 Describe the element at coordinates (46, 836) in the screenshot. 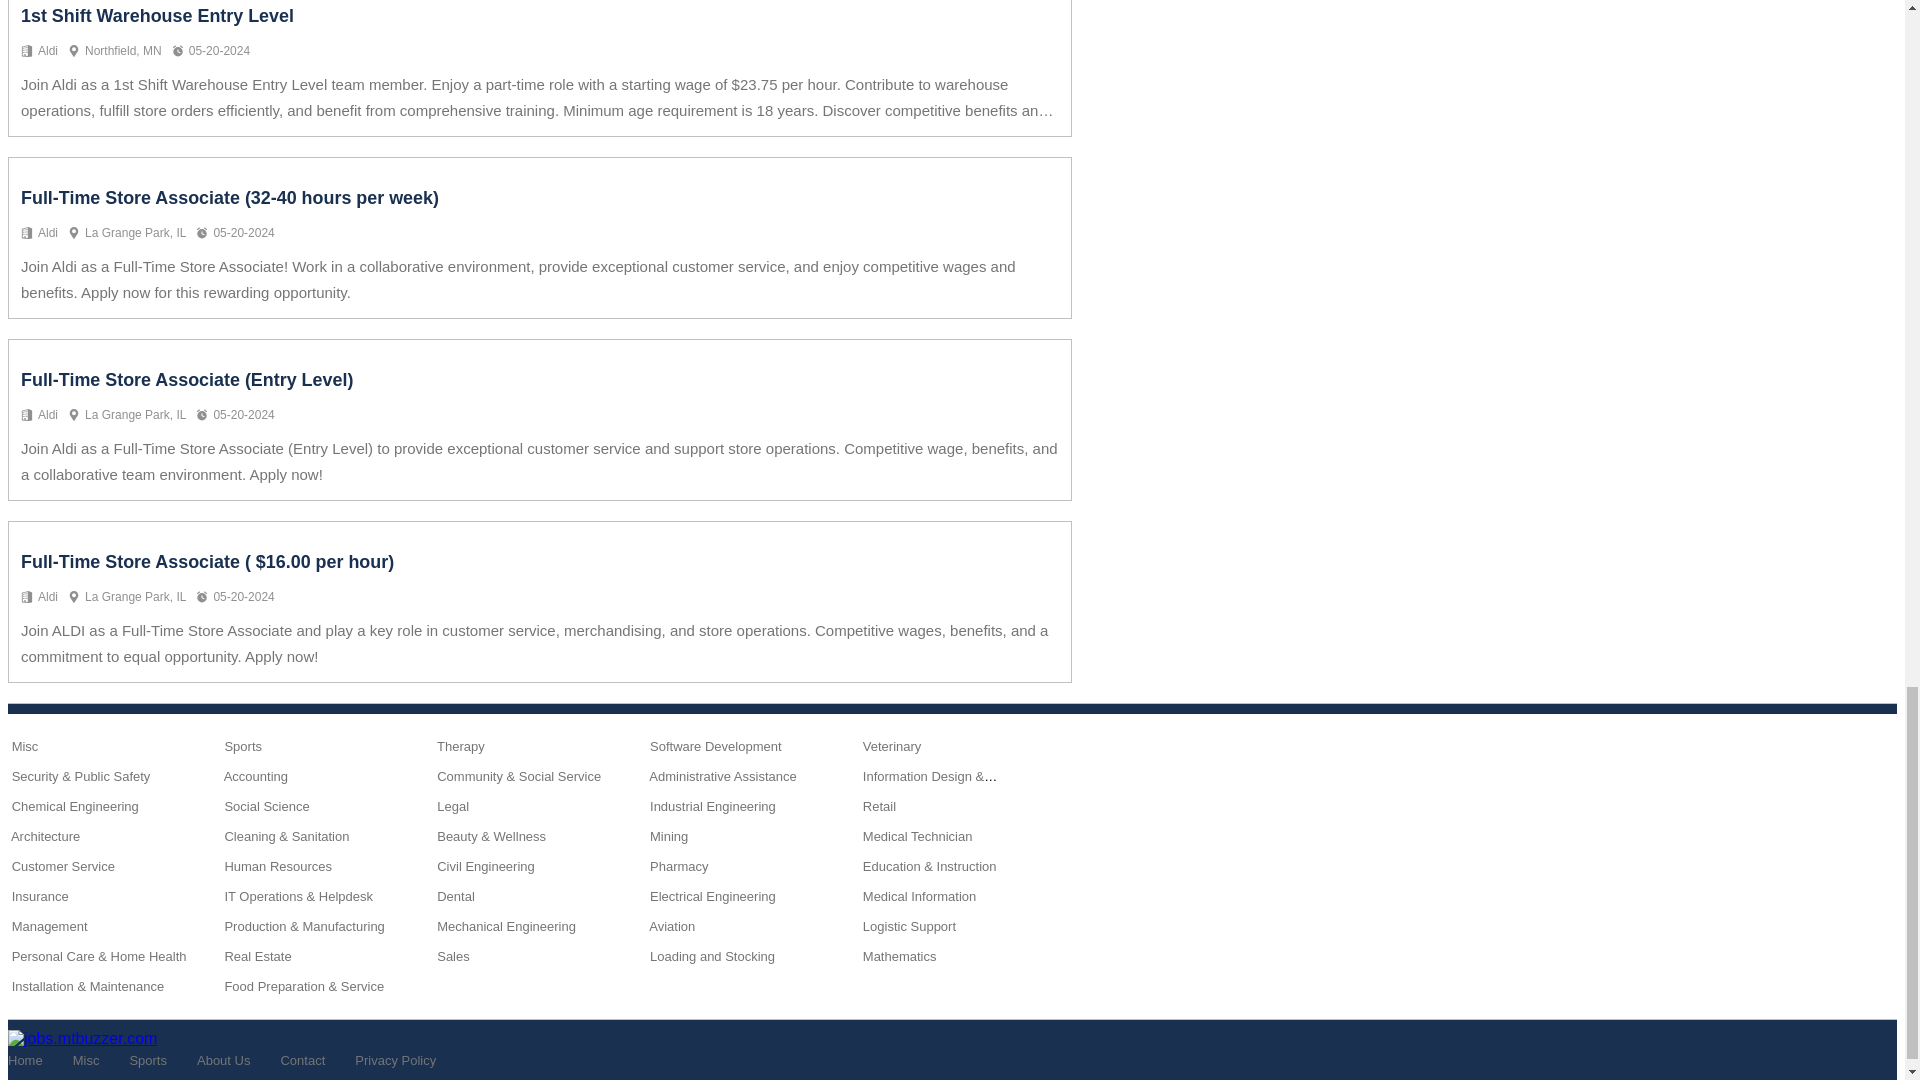

I see `Architecture` at that location.